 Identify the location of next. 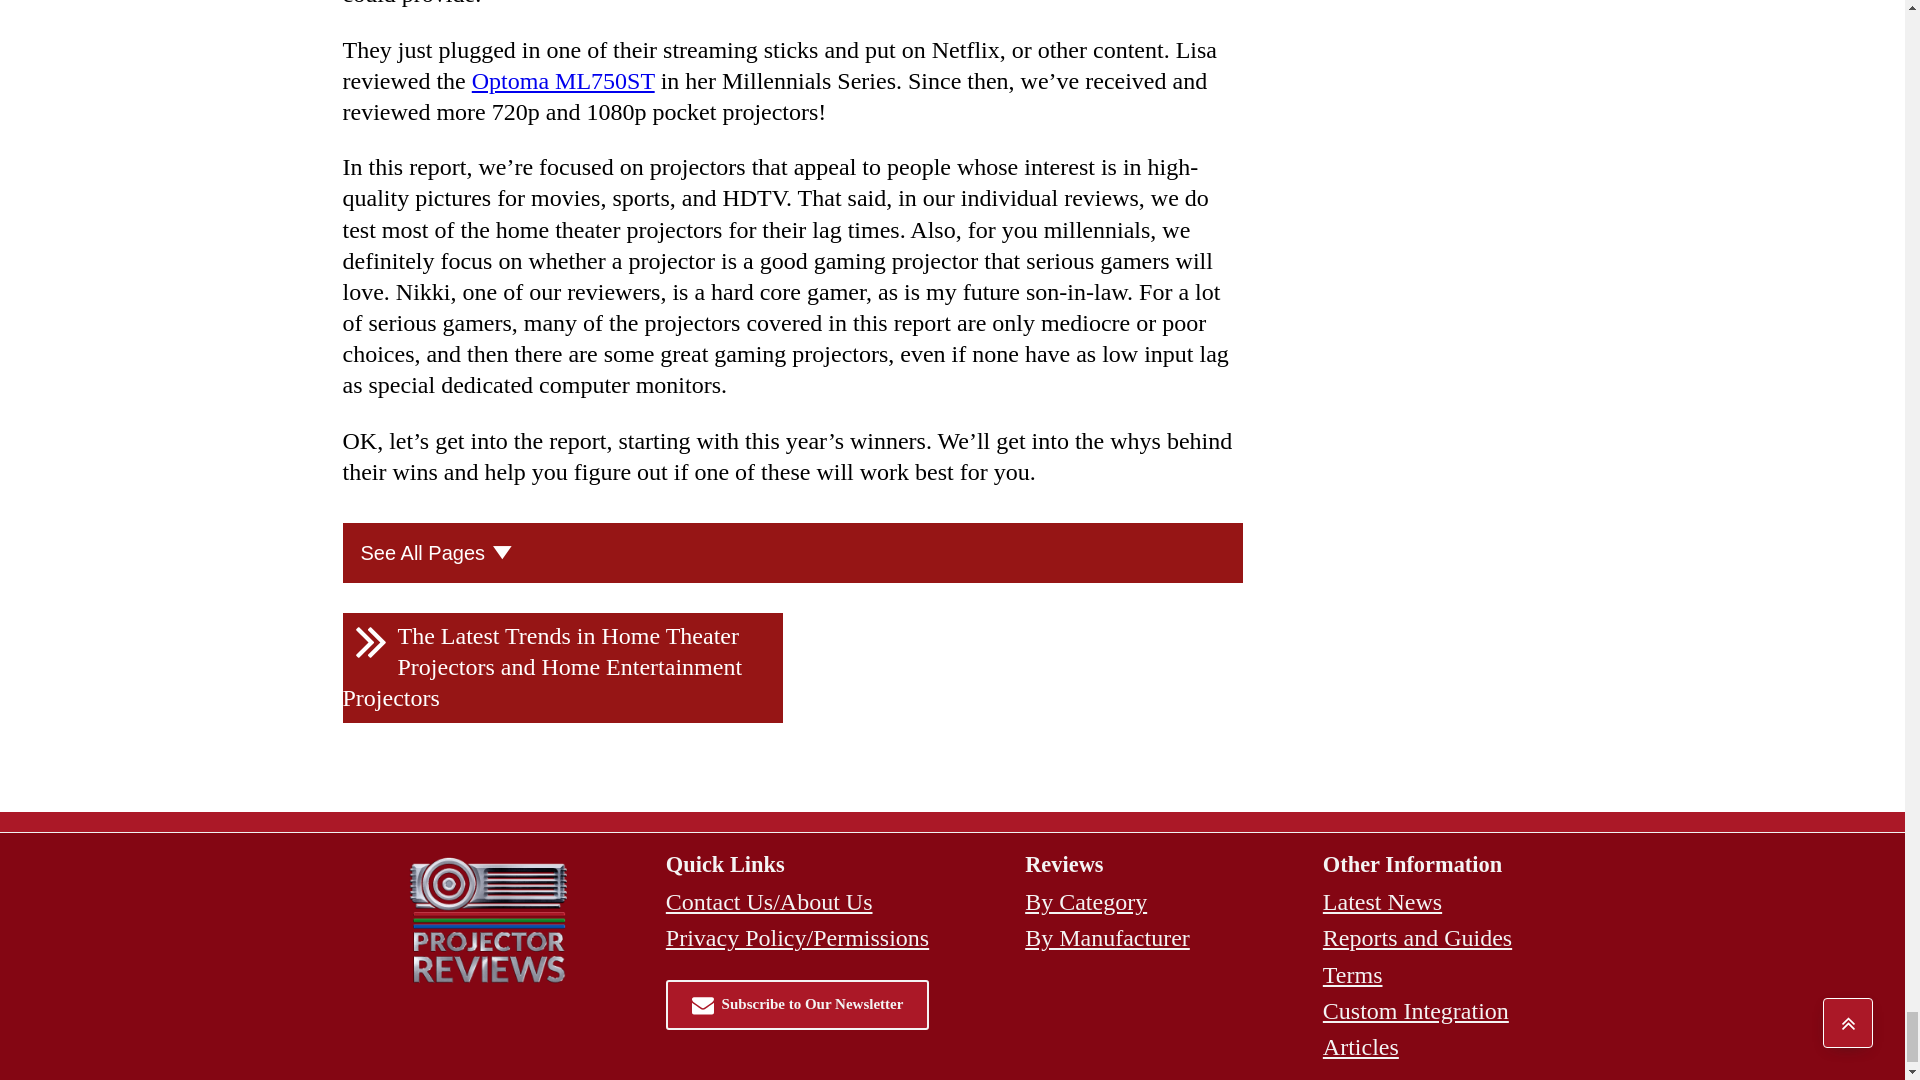
(561, 668).